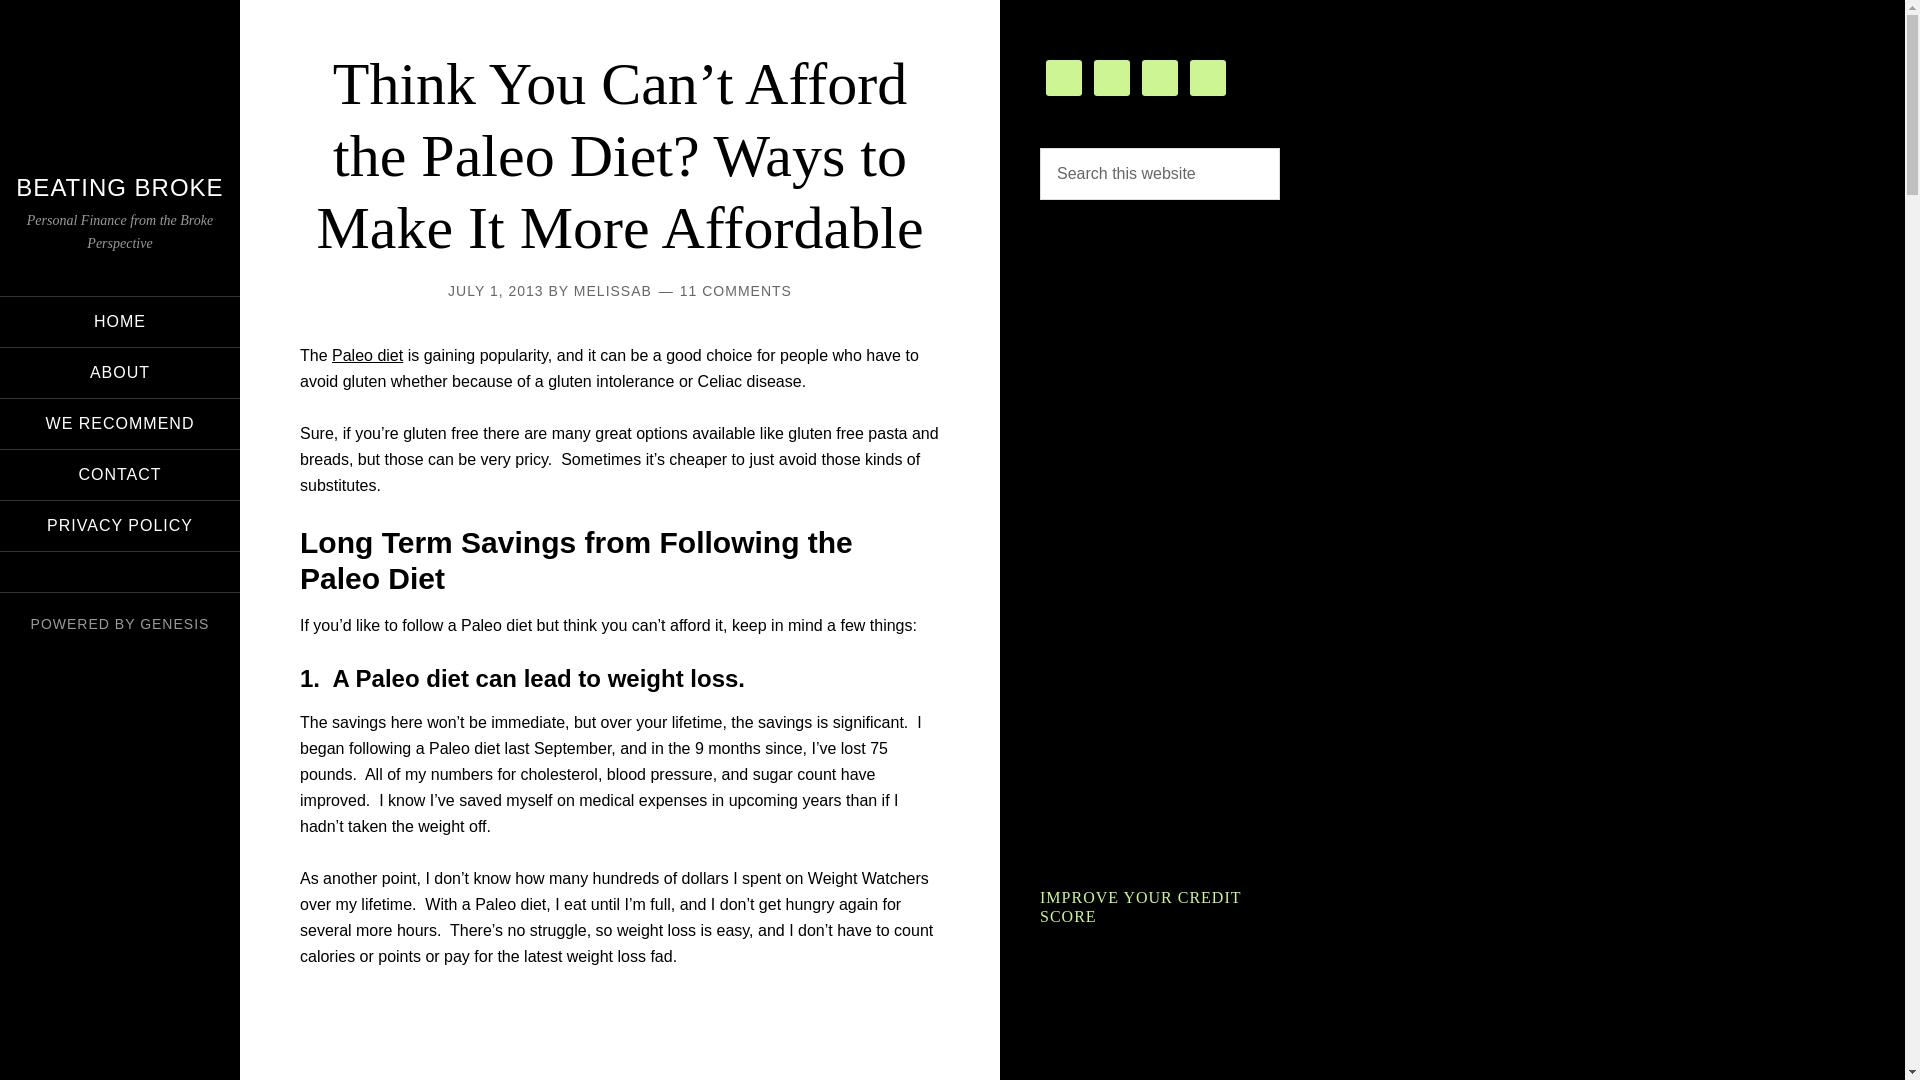  I want to click on Paleo diet, so click(368, 354).